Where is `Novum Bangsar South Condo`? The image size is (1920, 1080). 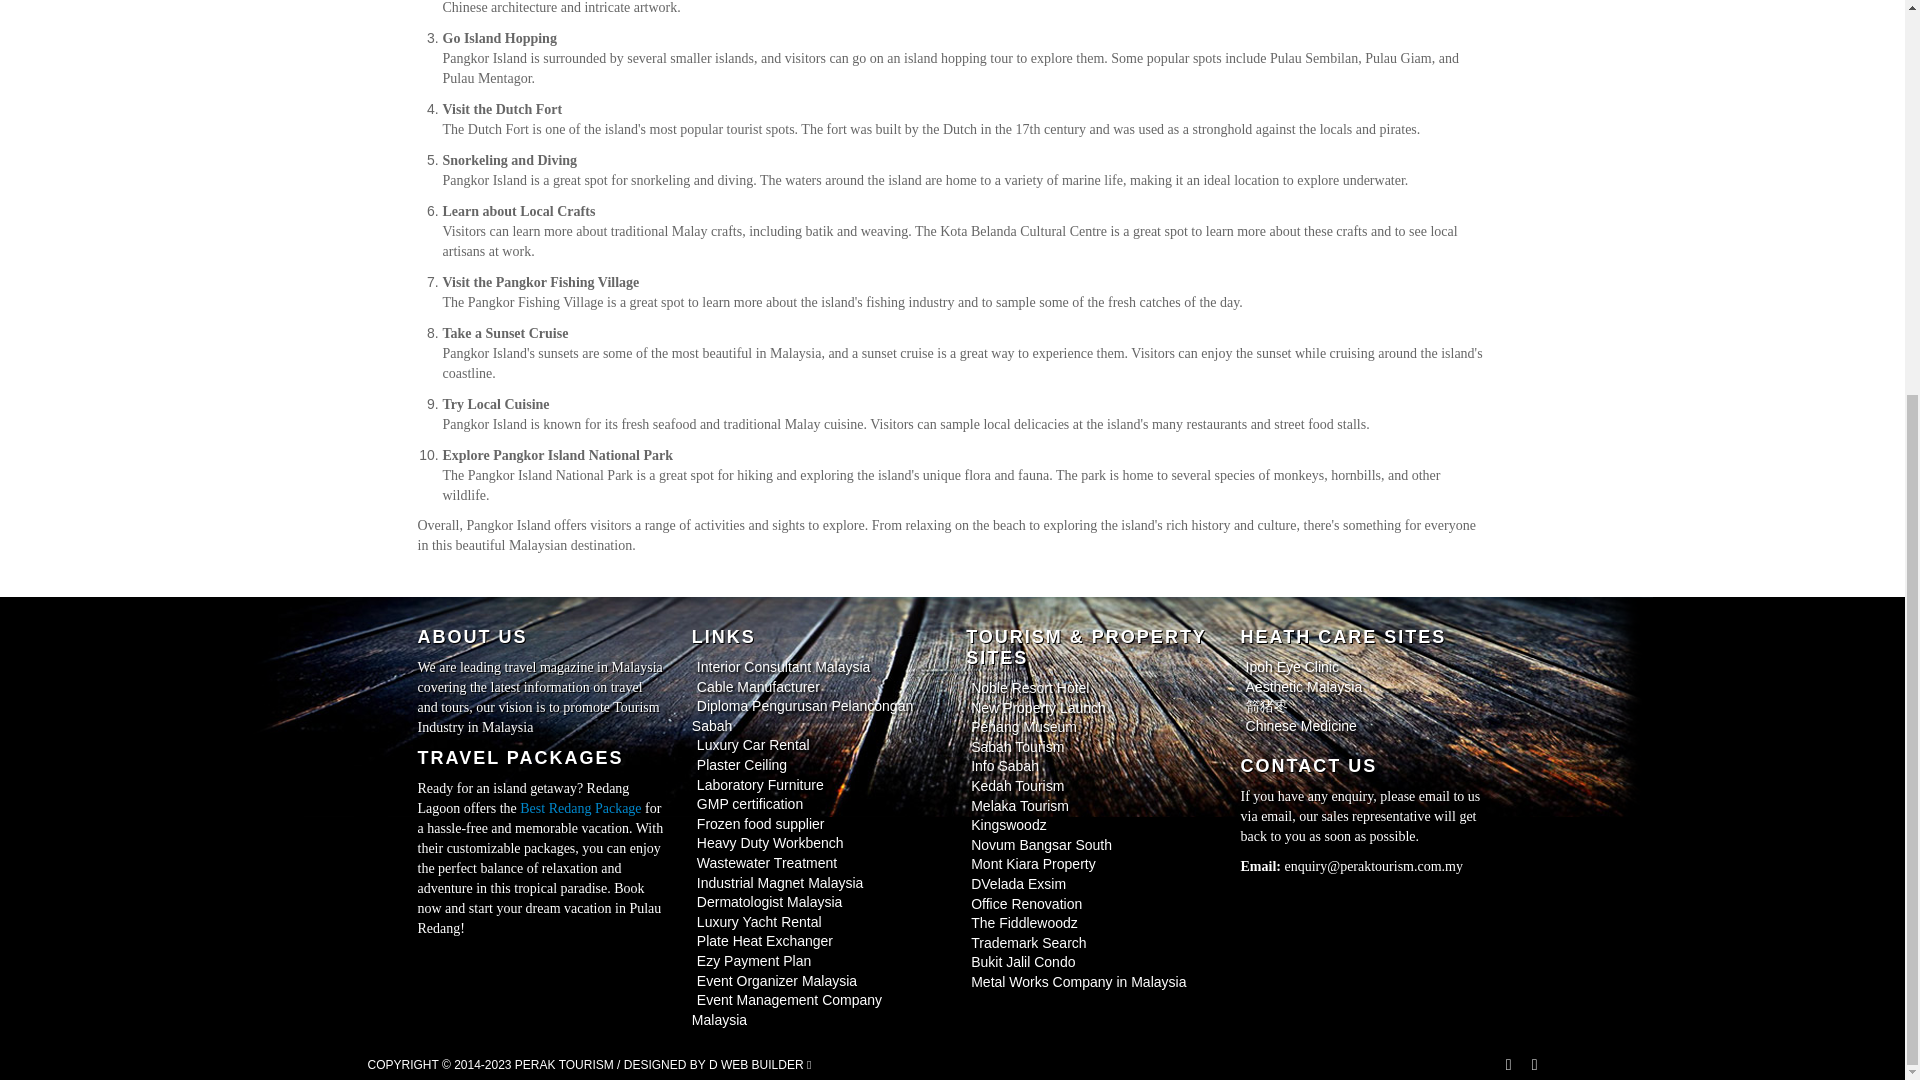 Novum Bangsar South Condo is located at coordinates (1041, 845).